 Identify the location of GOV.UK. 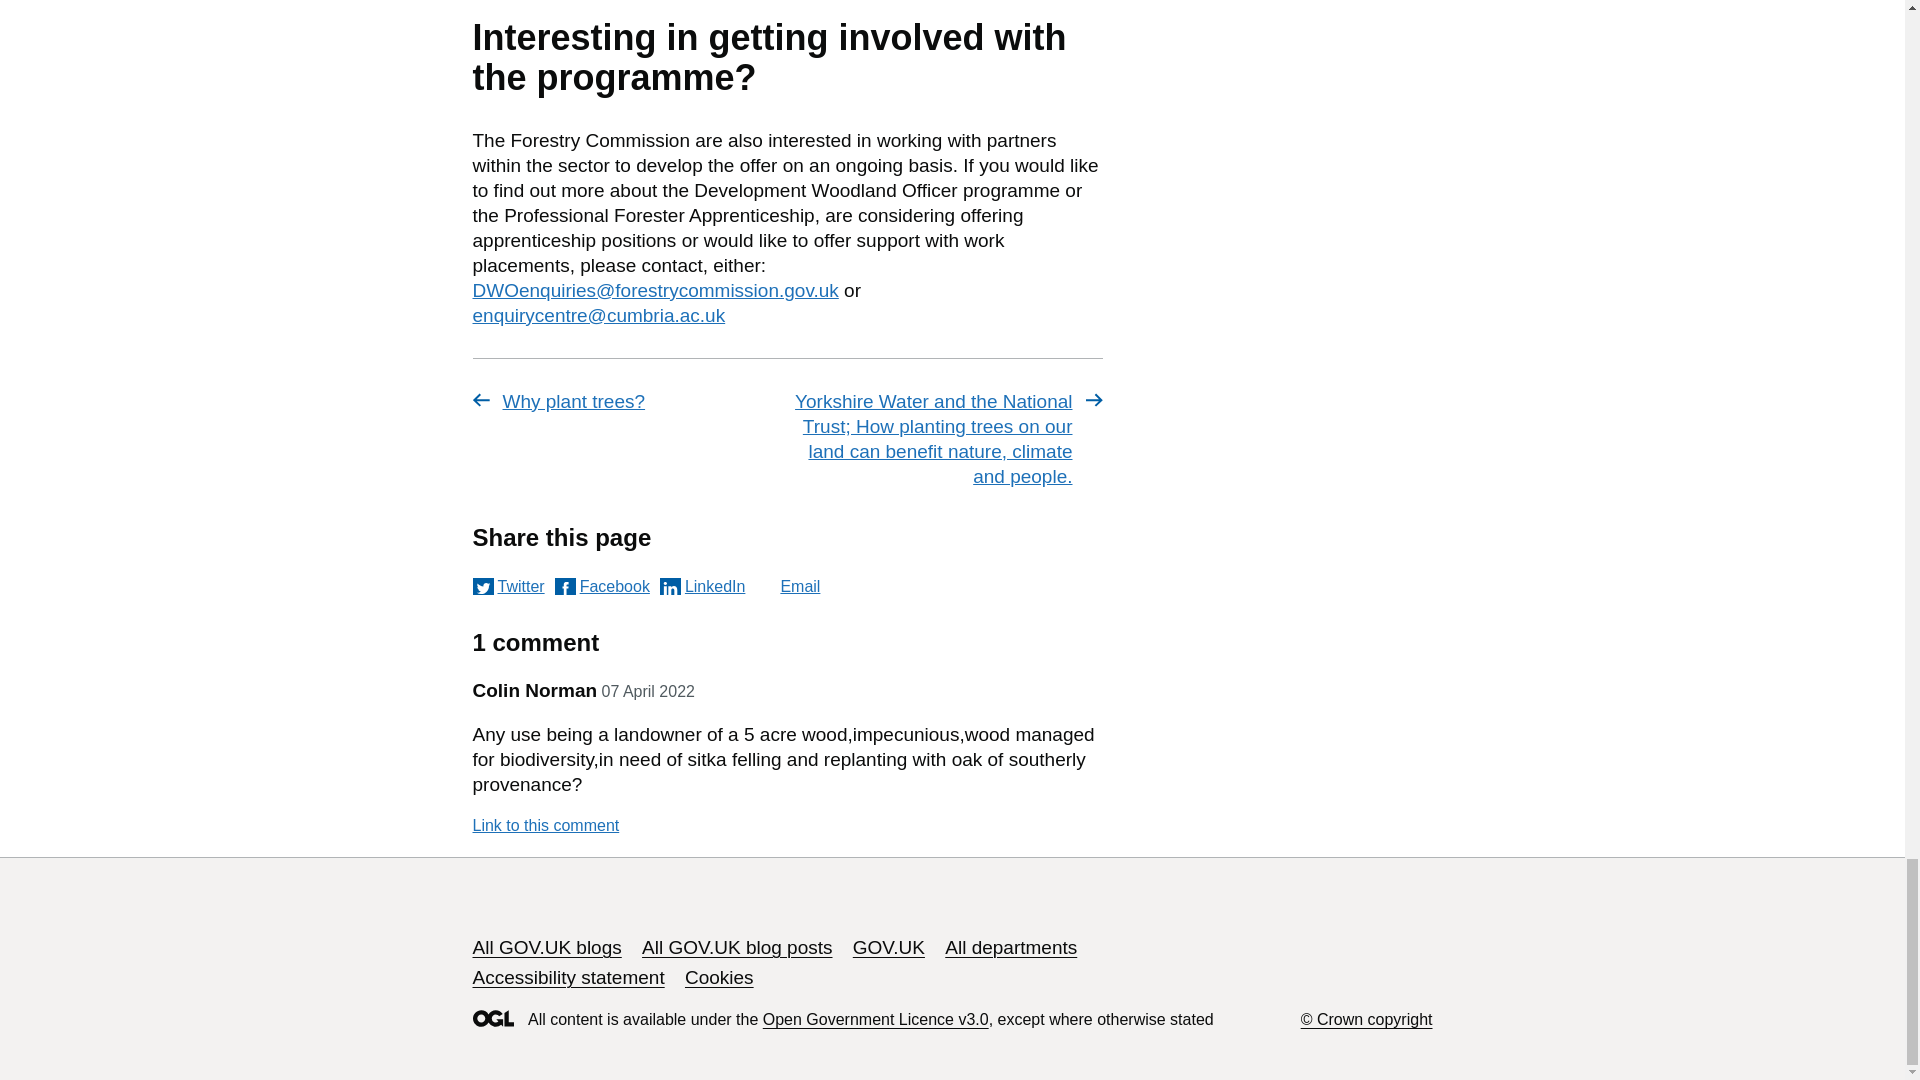
(888, 947).